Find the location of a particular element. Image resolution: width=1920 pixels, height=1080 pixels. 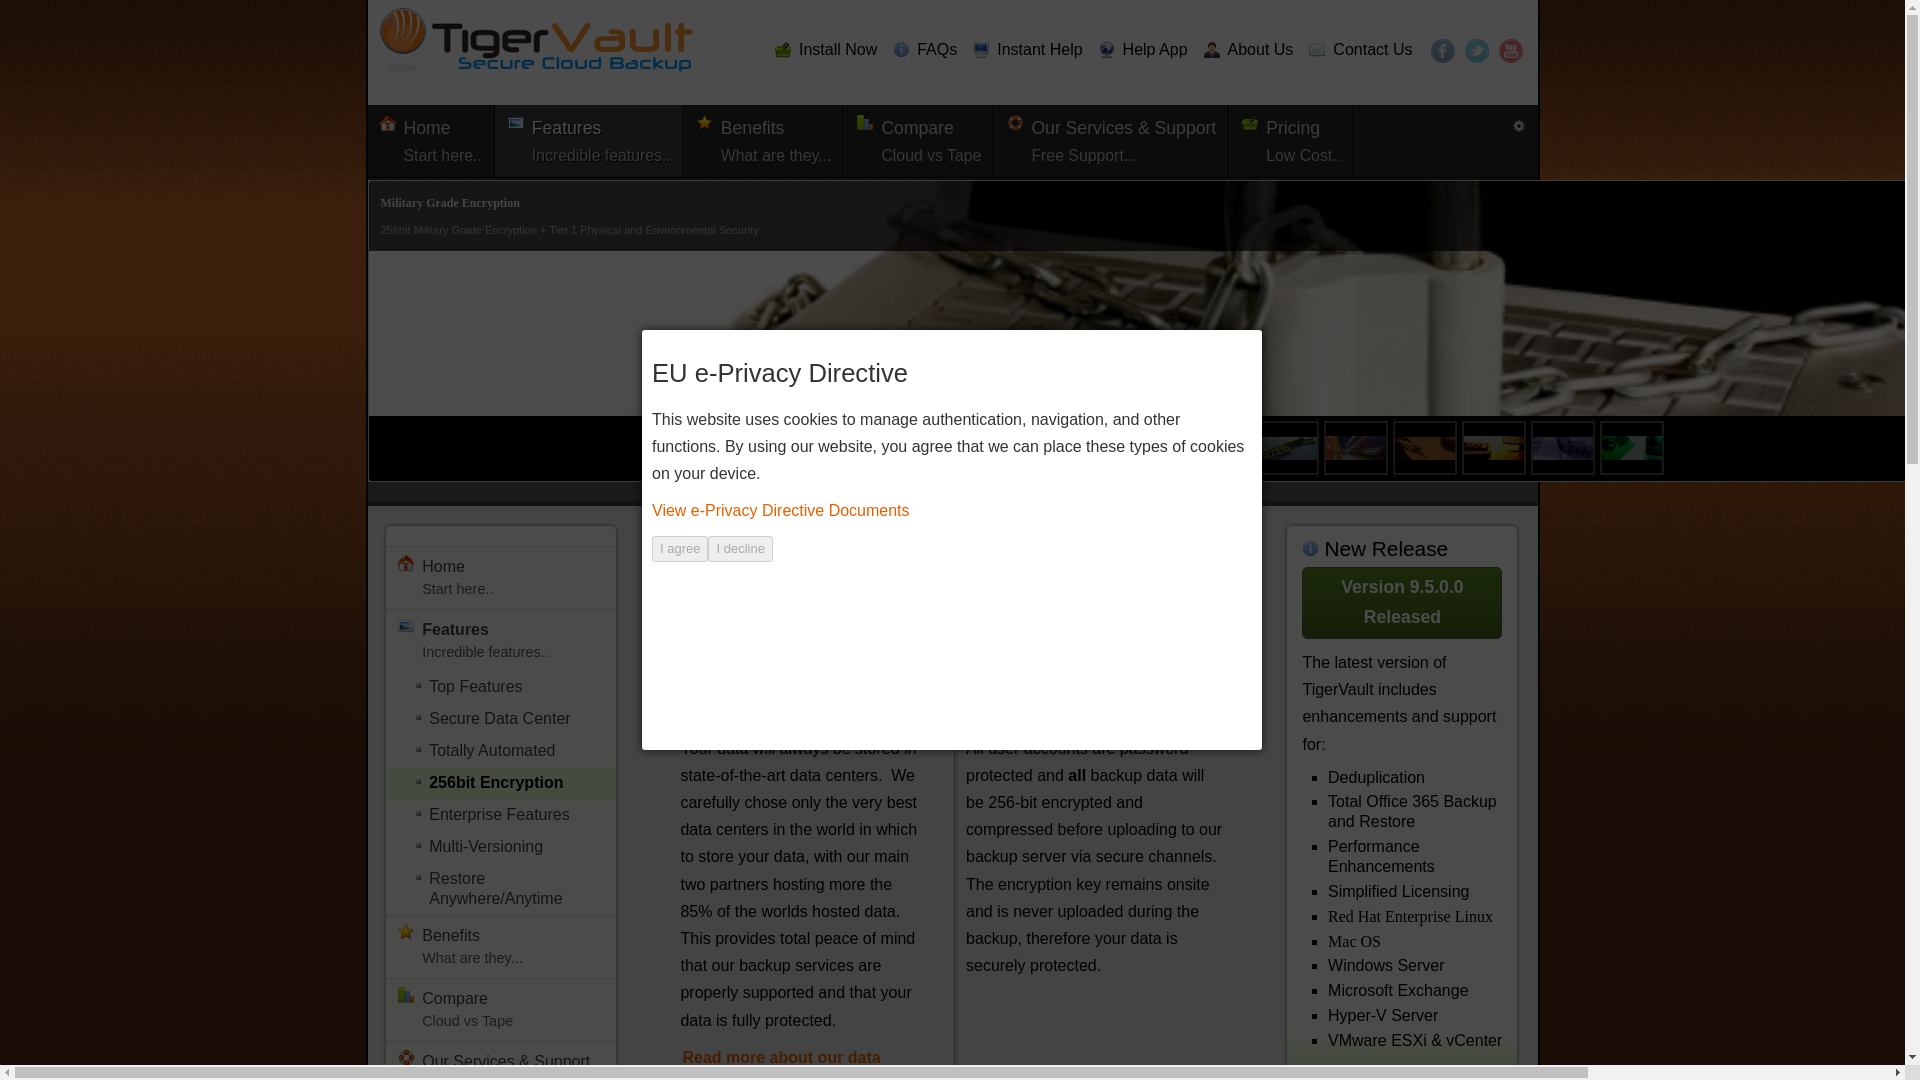

Start here.. is located at coordinates (924, 50).